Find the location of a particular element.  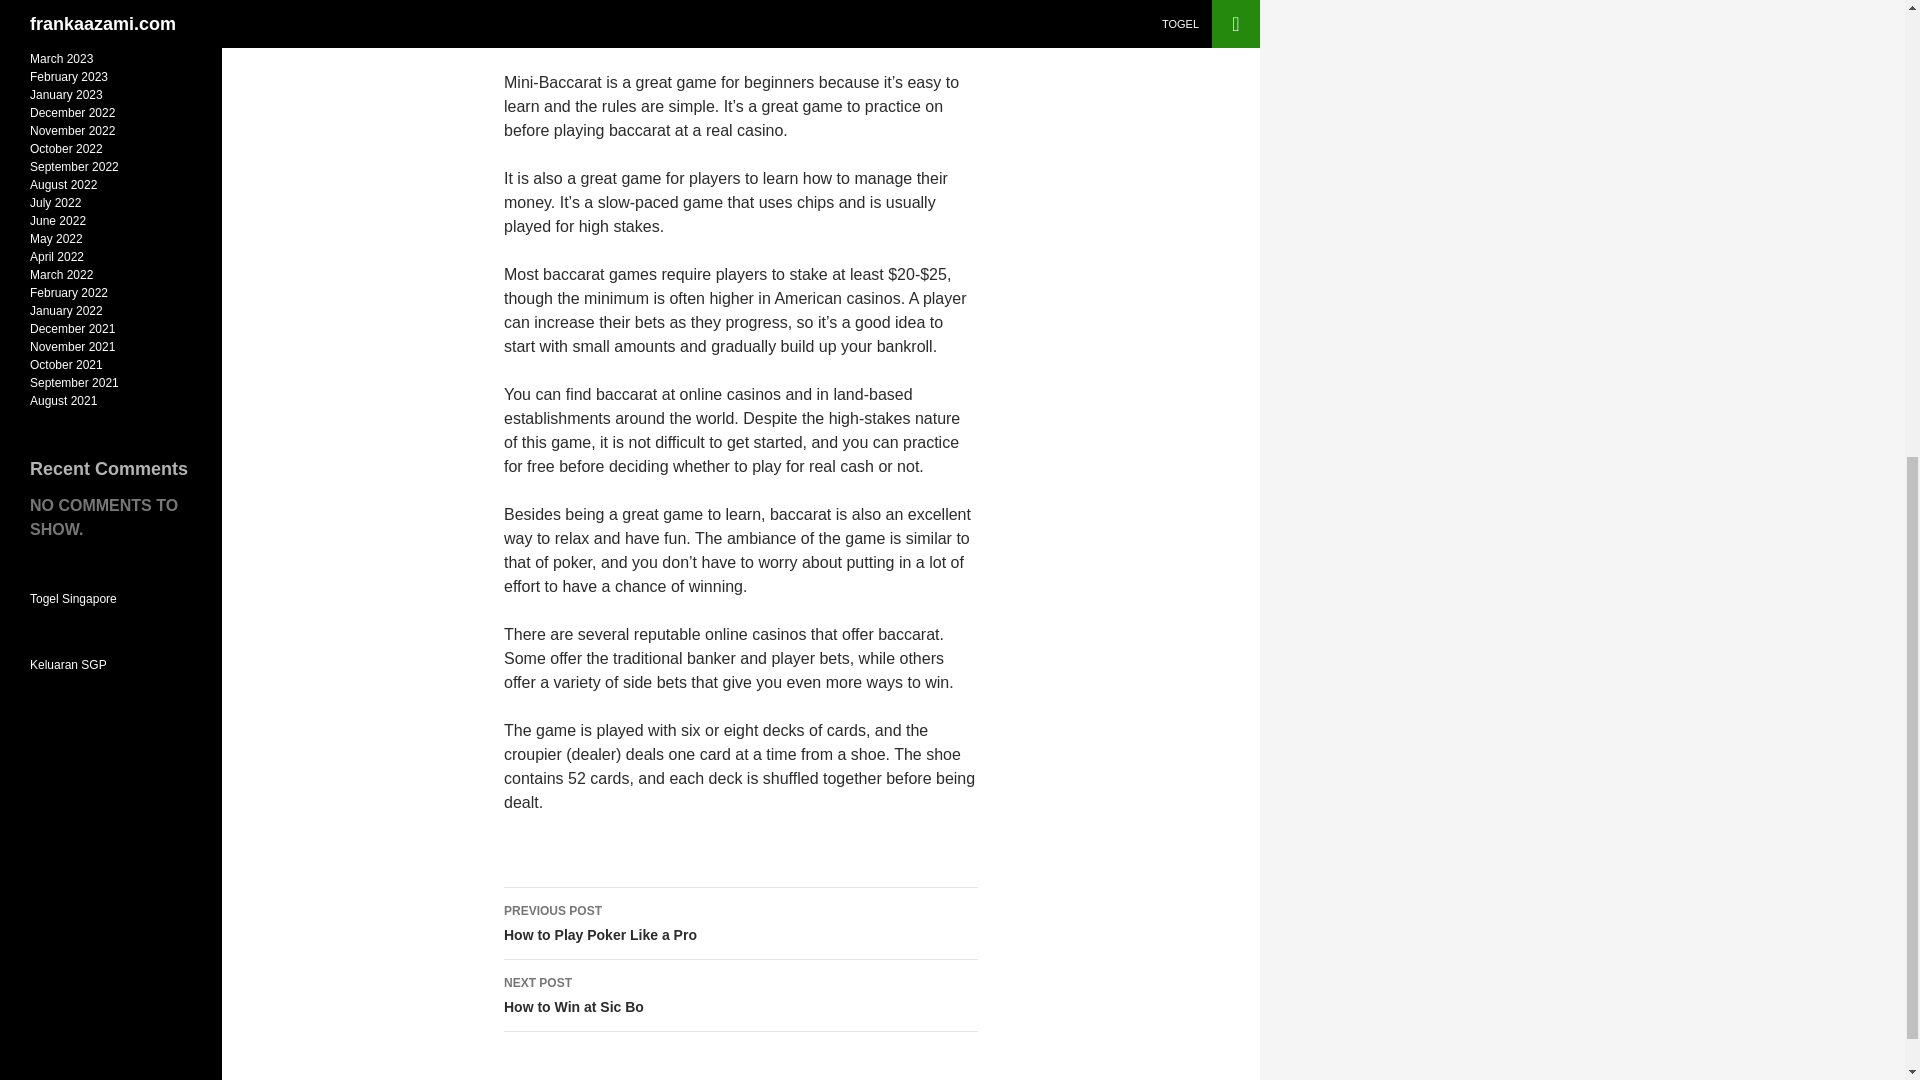

January 2023 is located at coordinates (66, 94).